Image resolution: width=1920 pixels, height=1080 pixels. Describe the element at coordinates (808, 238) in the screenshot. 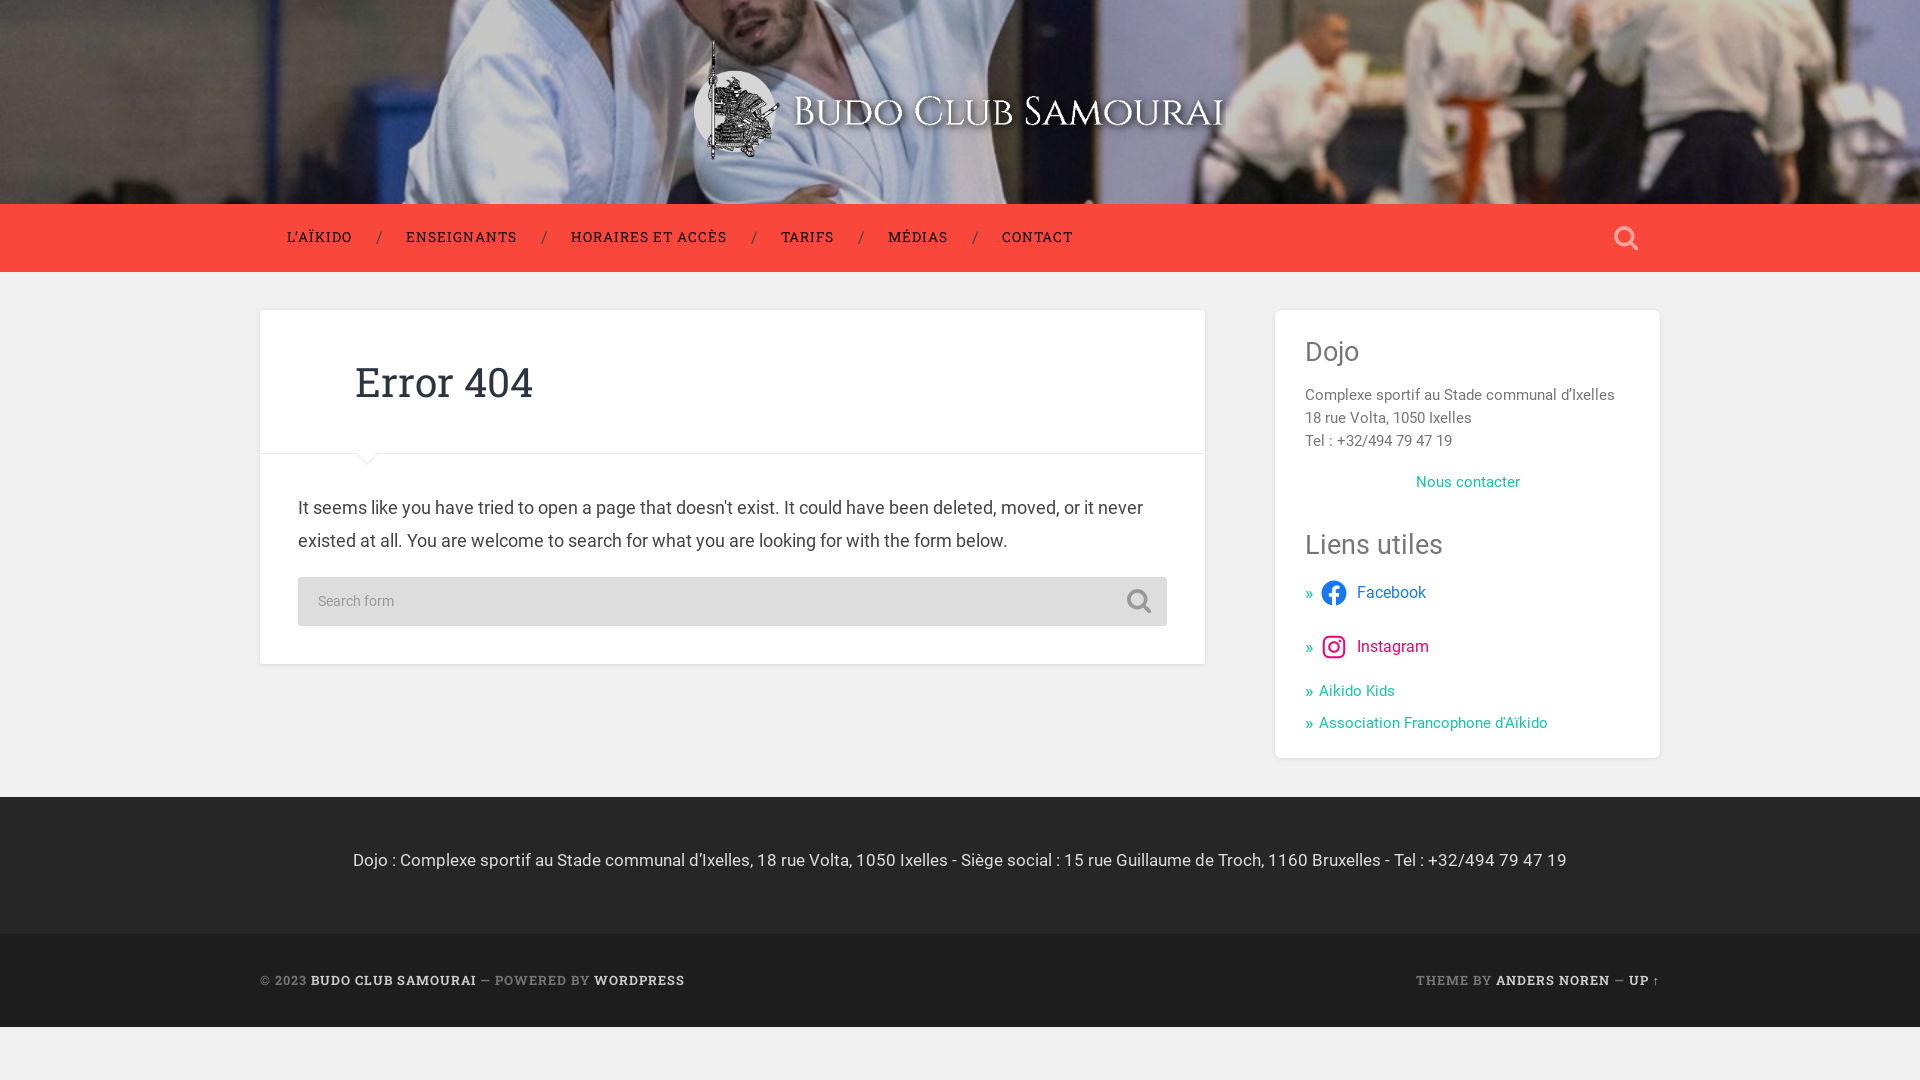

I see `TARIFS` at that location.